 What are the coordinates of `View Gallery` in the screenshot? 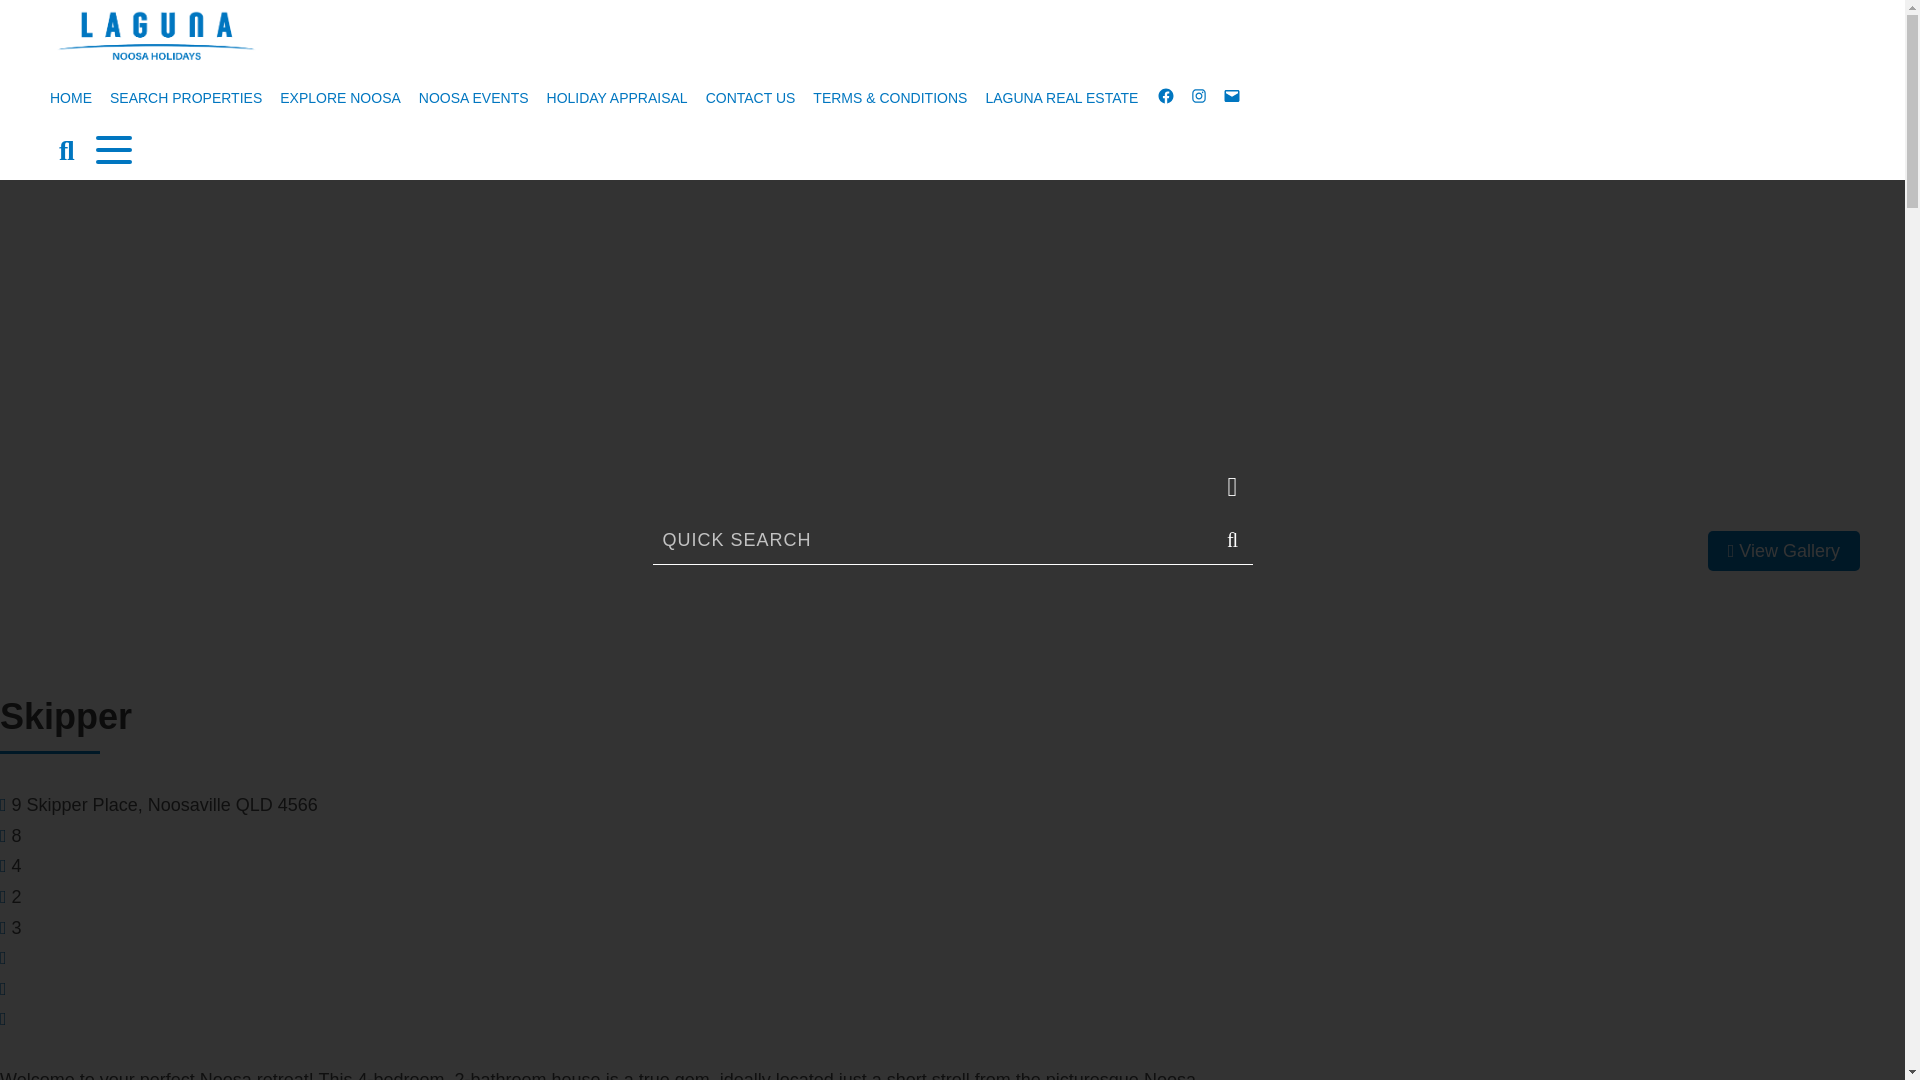 It's located at (1784, 551).